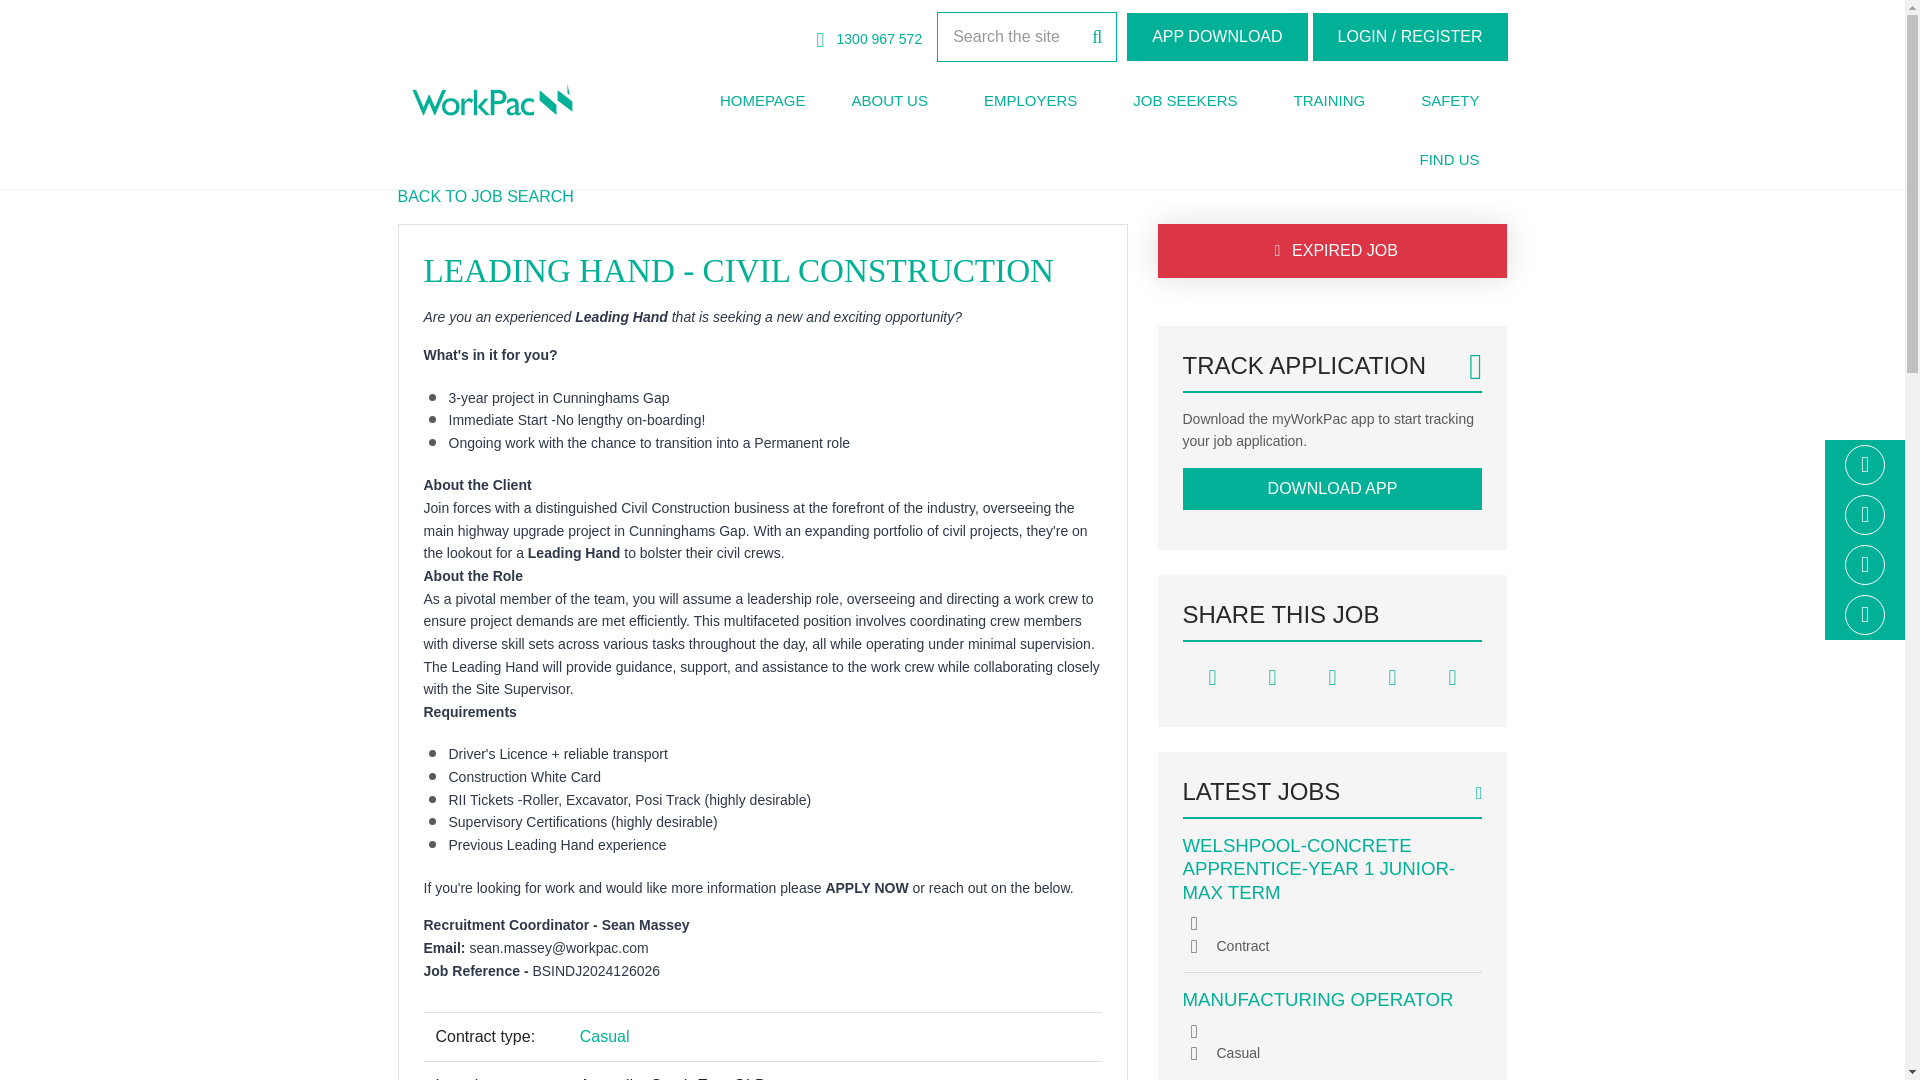 This screenshot has height=1080, width=1920. I want to click on Dashboard, so click(1410, 36).